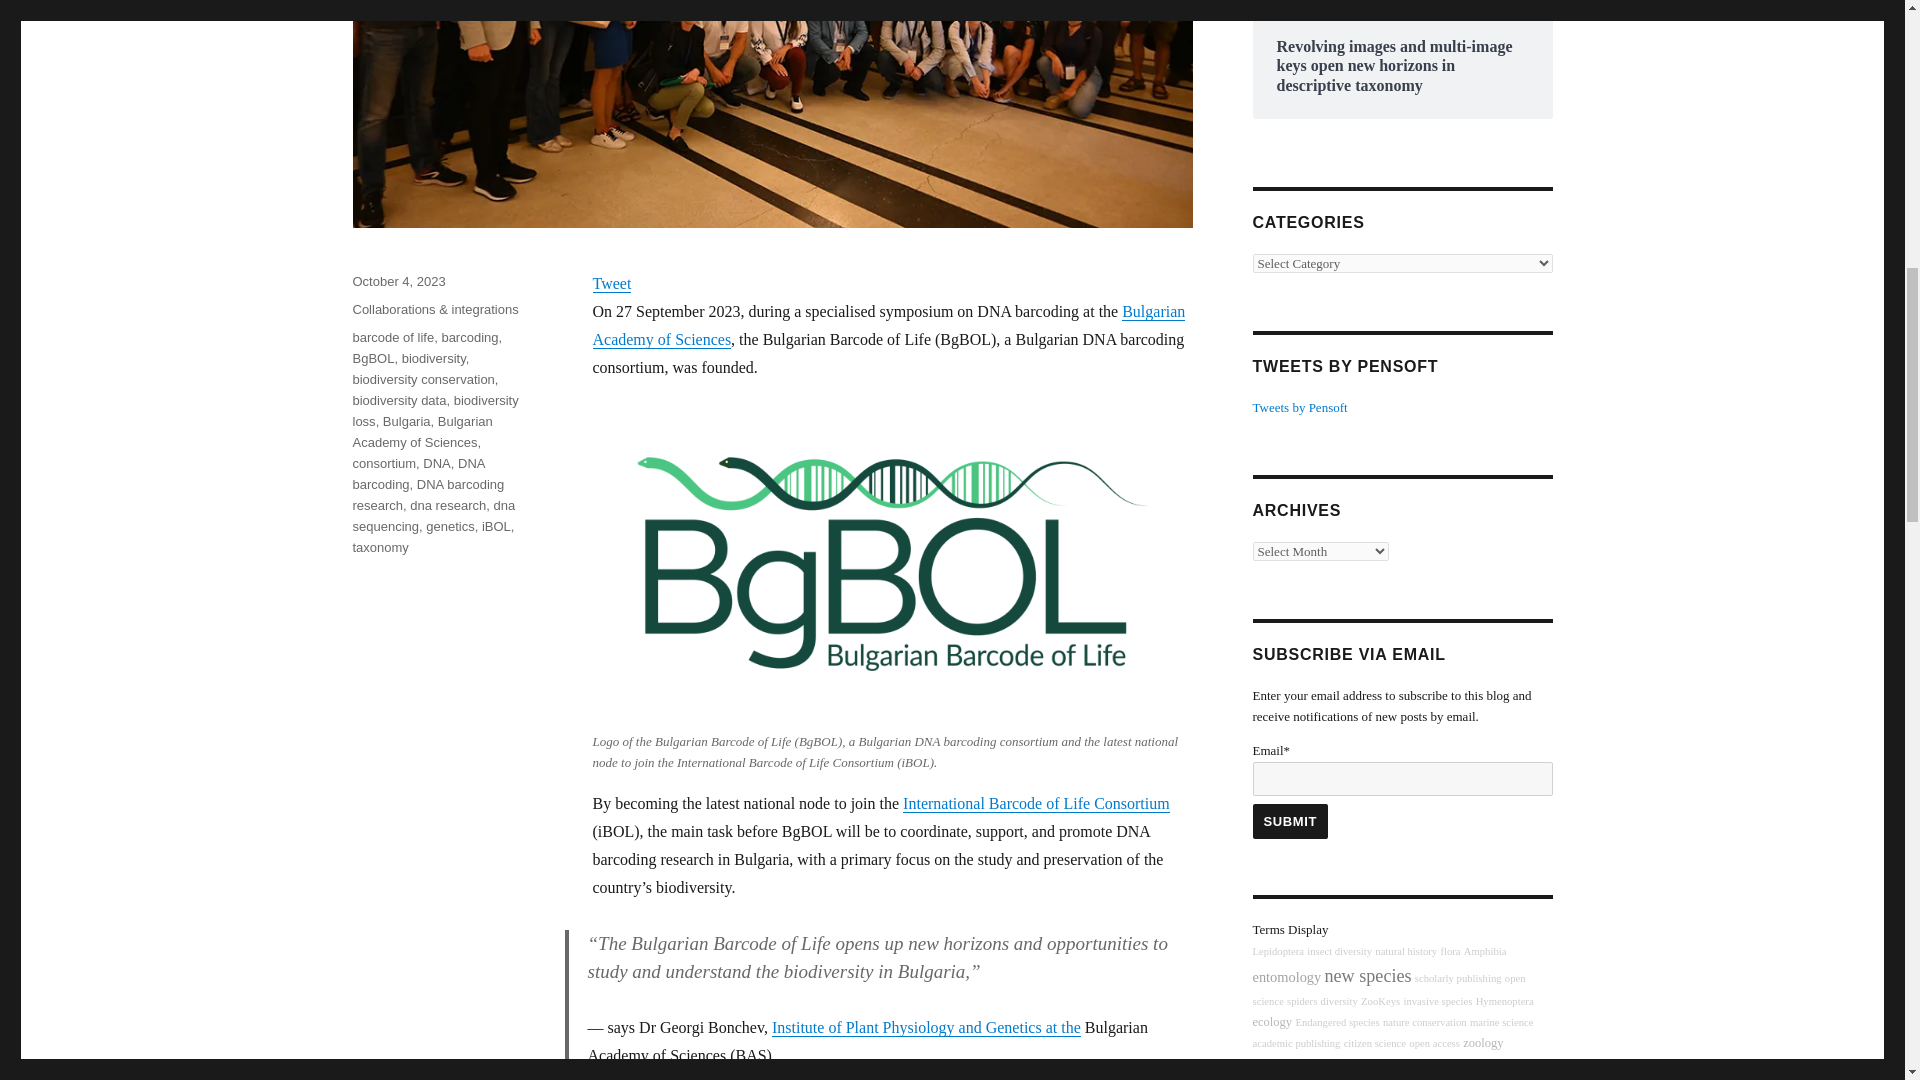  Describe the element at coordinates (1405, 951) in the screenshot. I see `28 topics` at that location.